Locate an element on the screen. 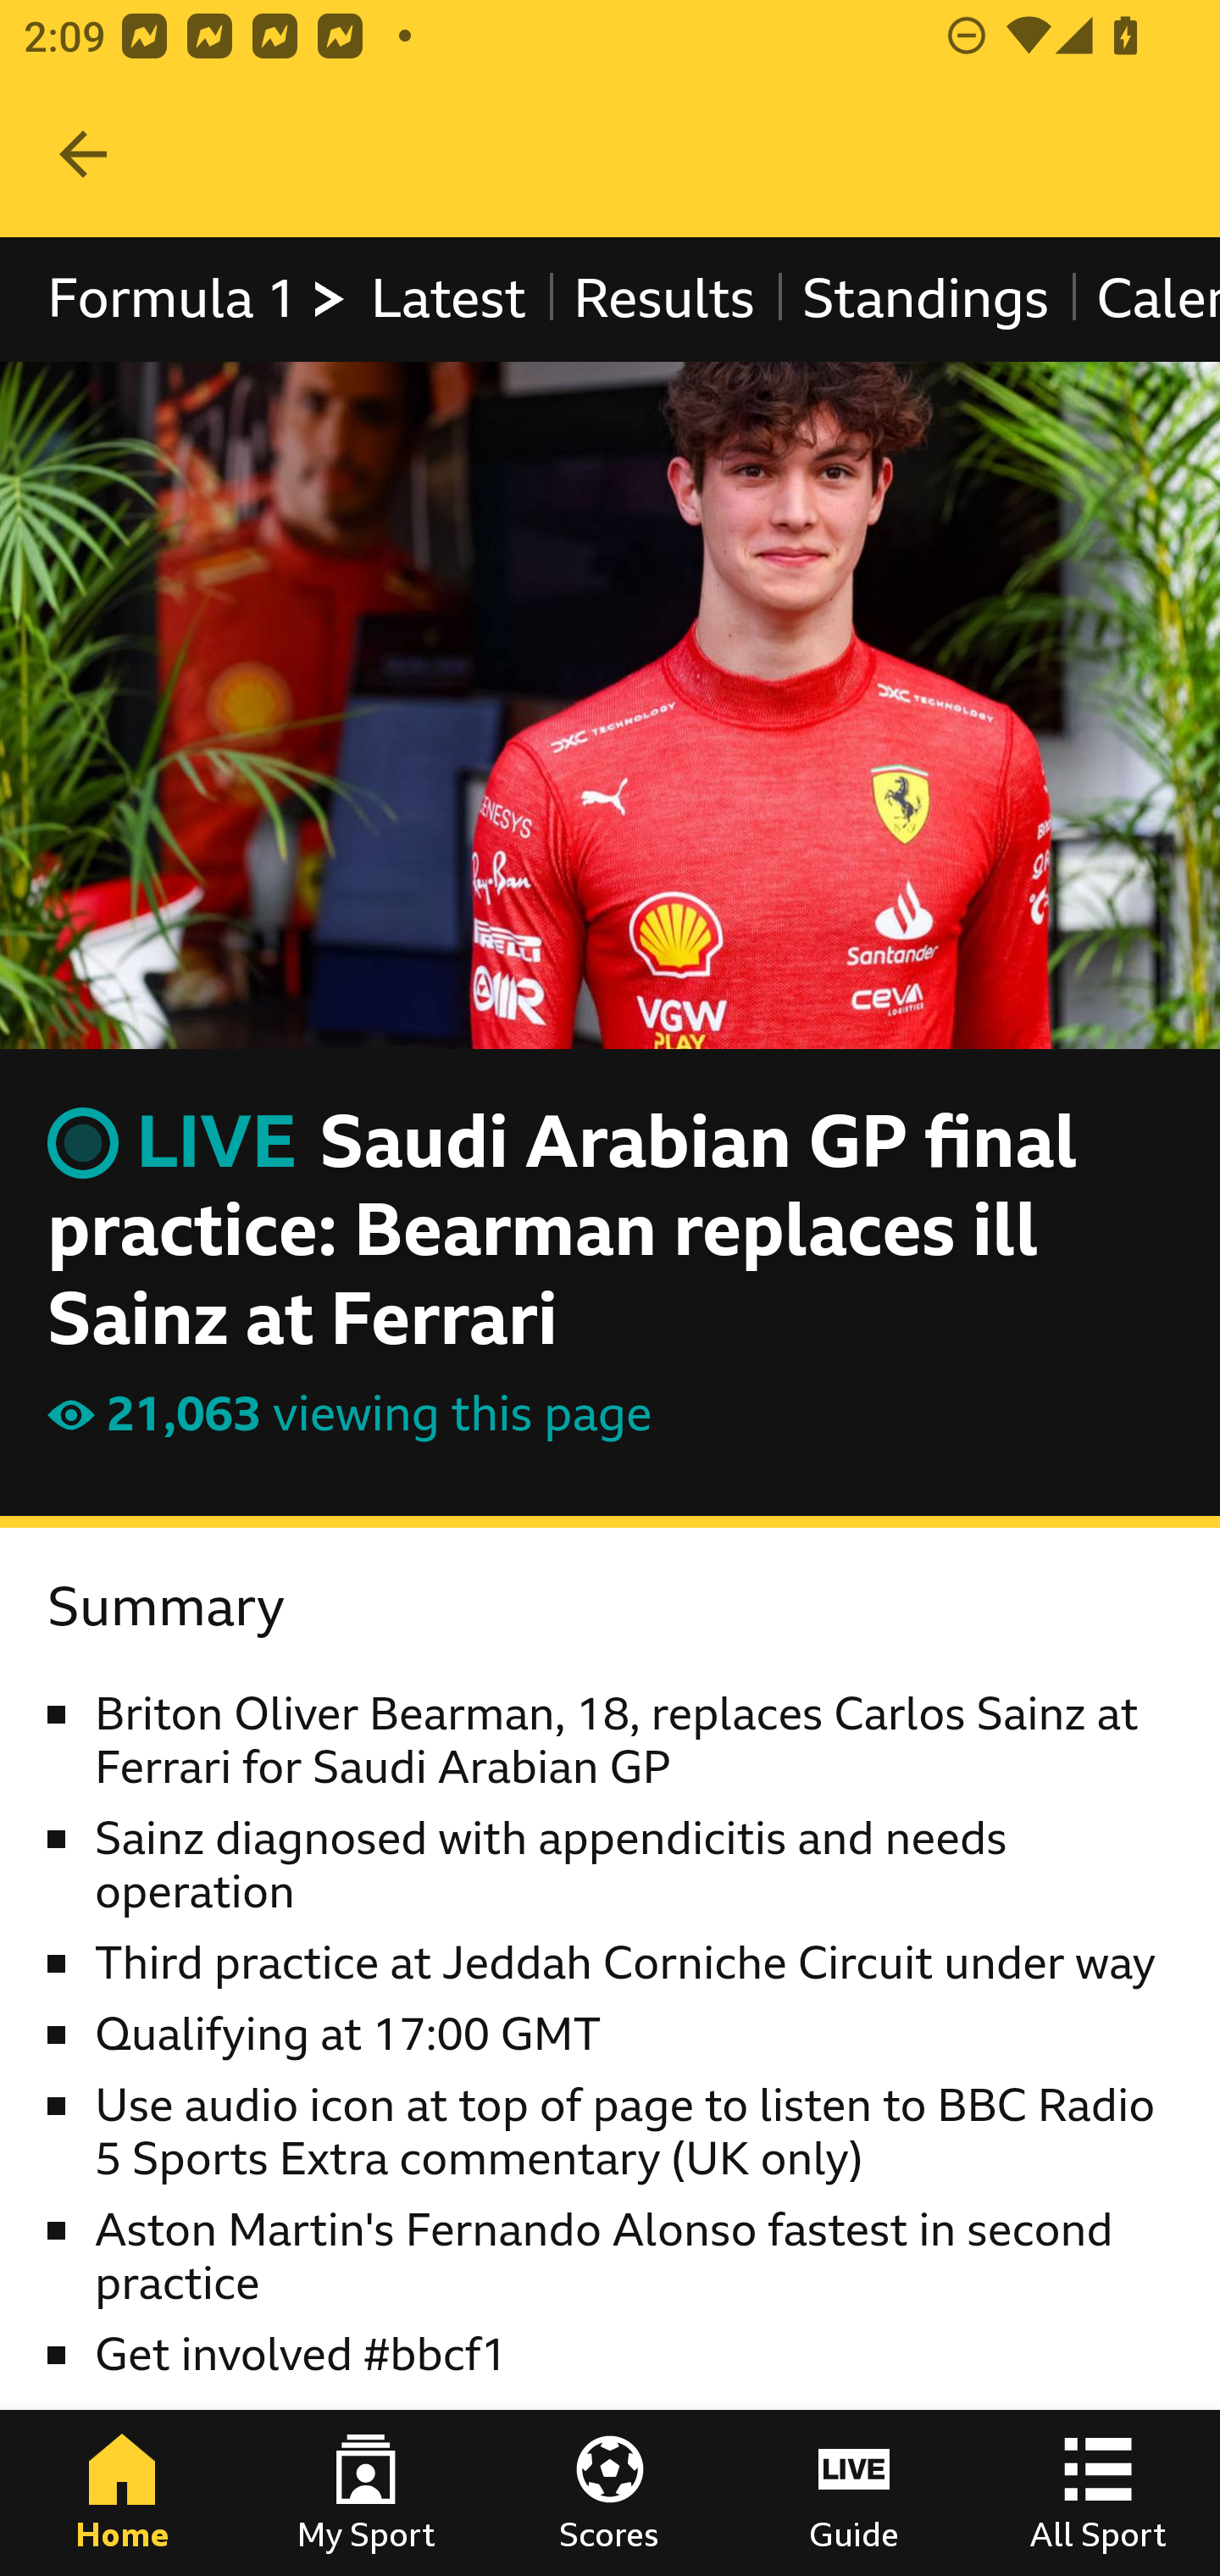 This screenshot has height=2576, width=1220. Standings is located at coordinates (927, 298).